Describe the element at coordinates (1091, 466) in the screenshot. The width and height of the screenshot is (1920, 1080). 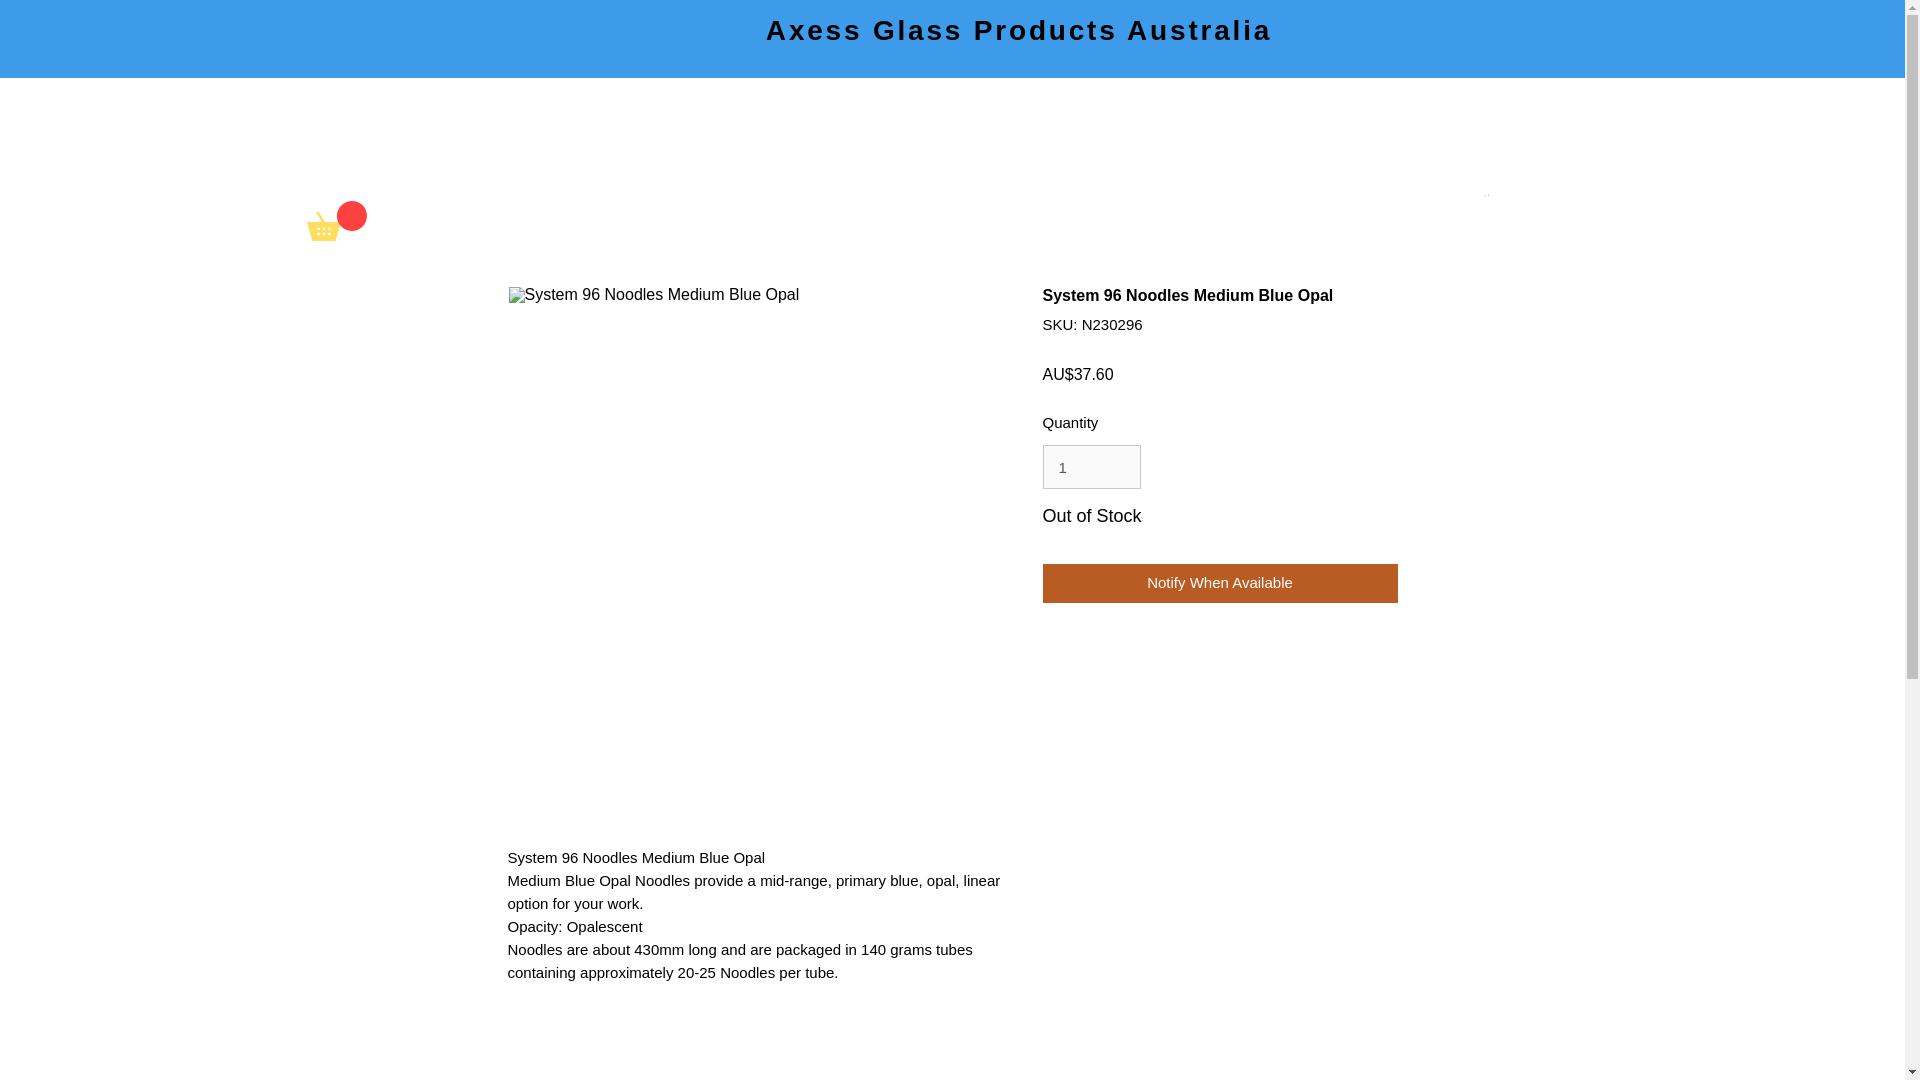
I see `1` at that location.